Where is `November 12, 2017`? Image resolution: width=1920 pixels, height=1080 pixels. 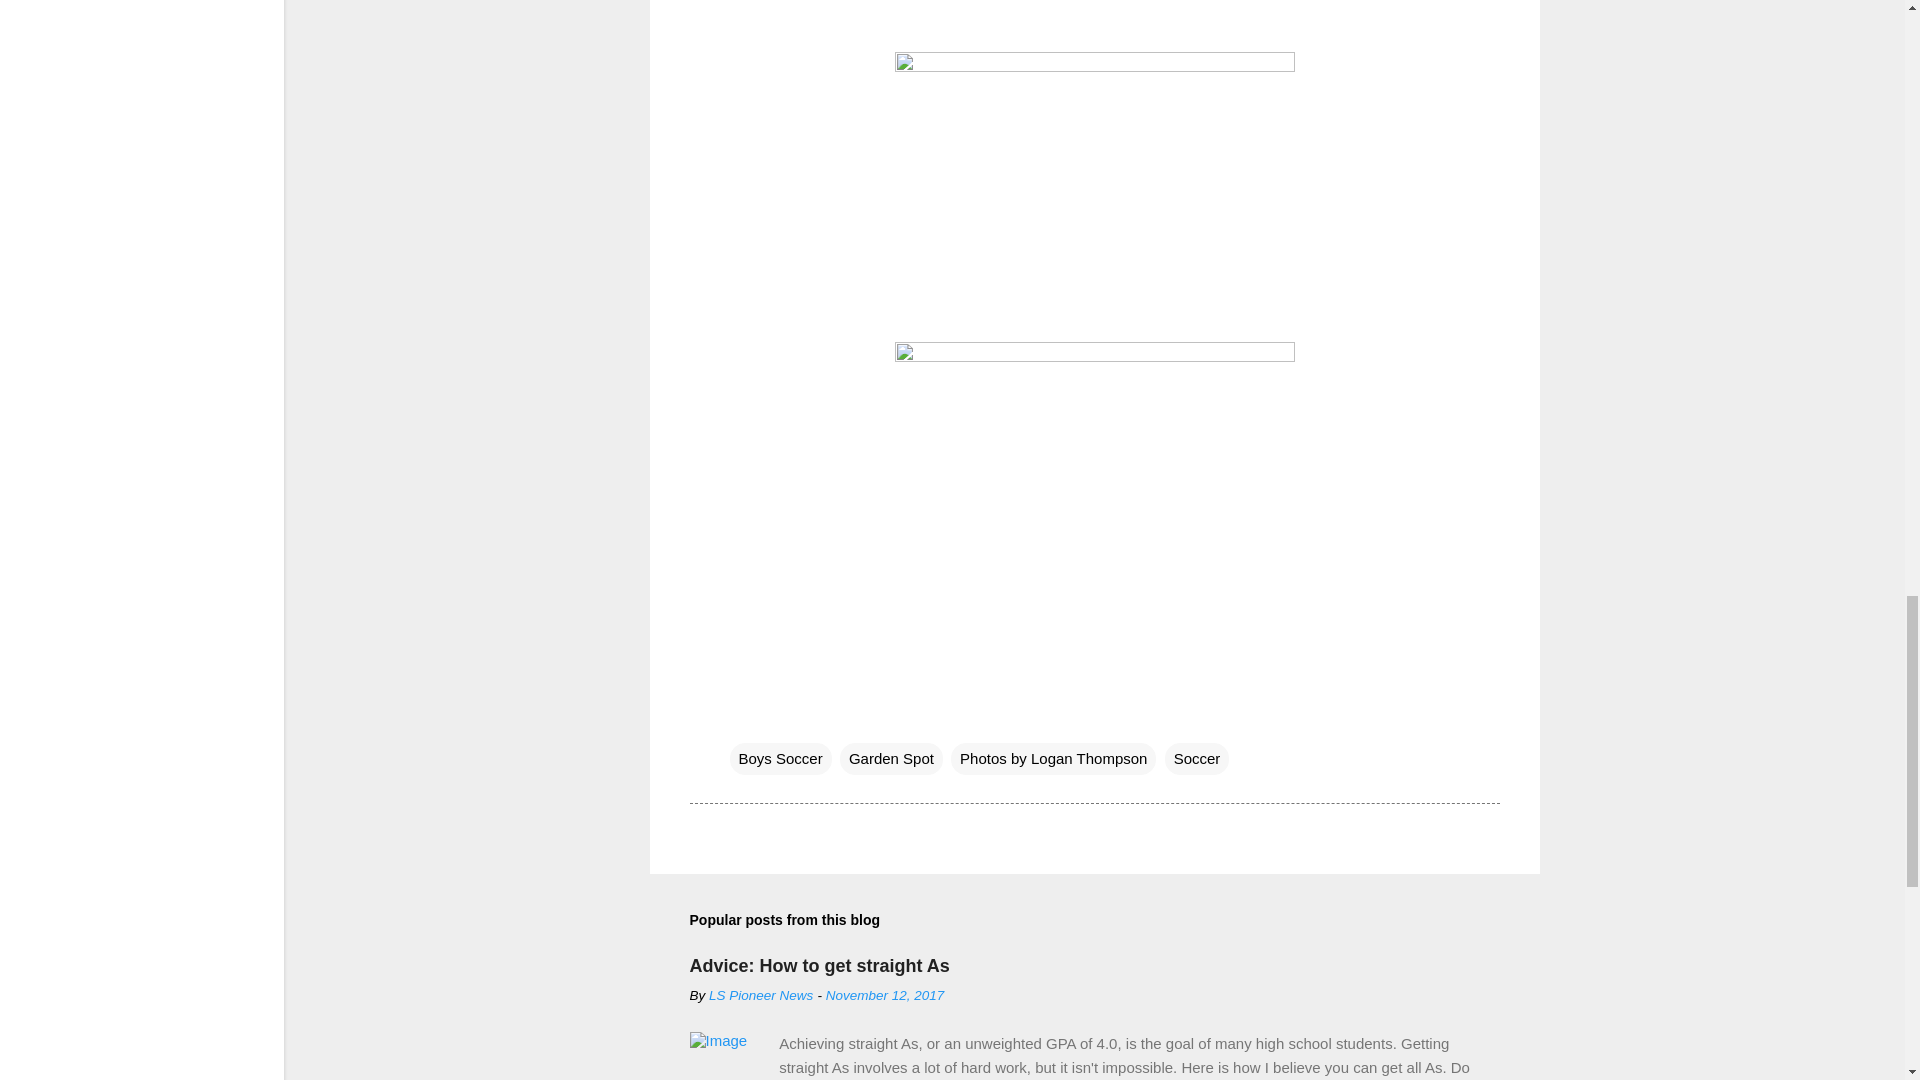 November 12, 2017 is located at coordinates (884, 996).